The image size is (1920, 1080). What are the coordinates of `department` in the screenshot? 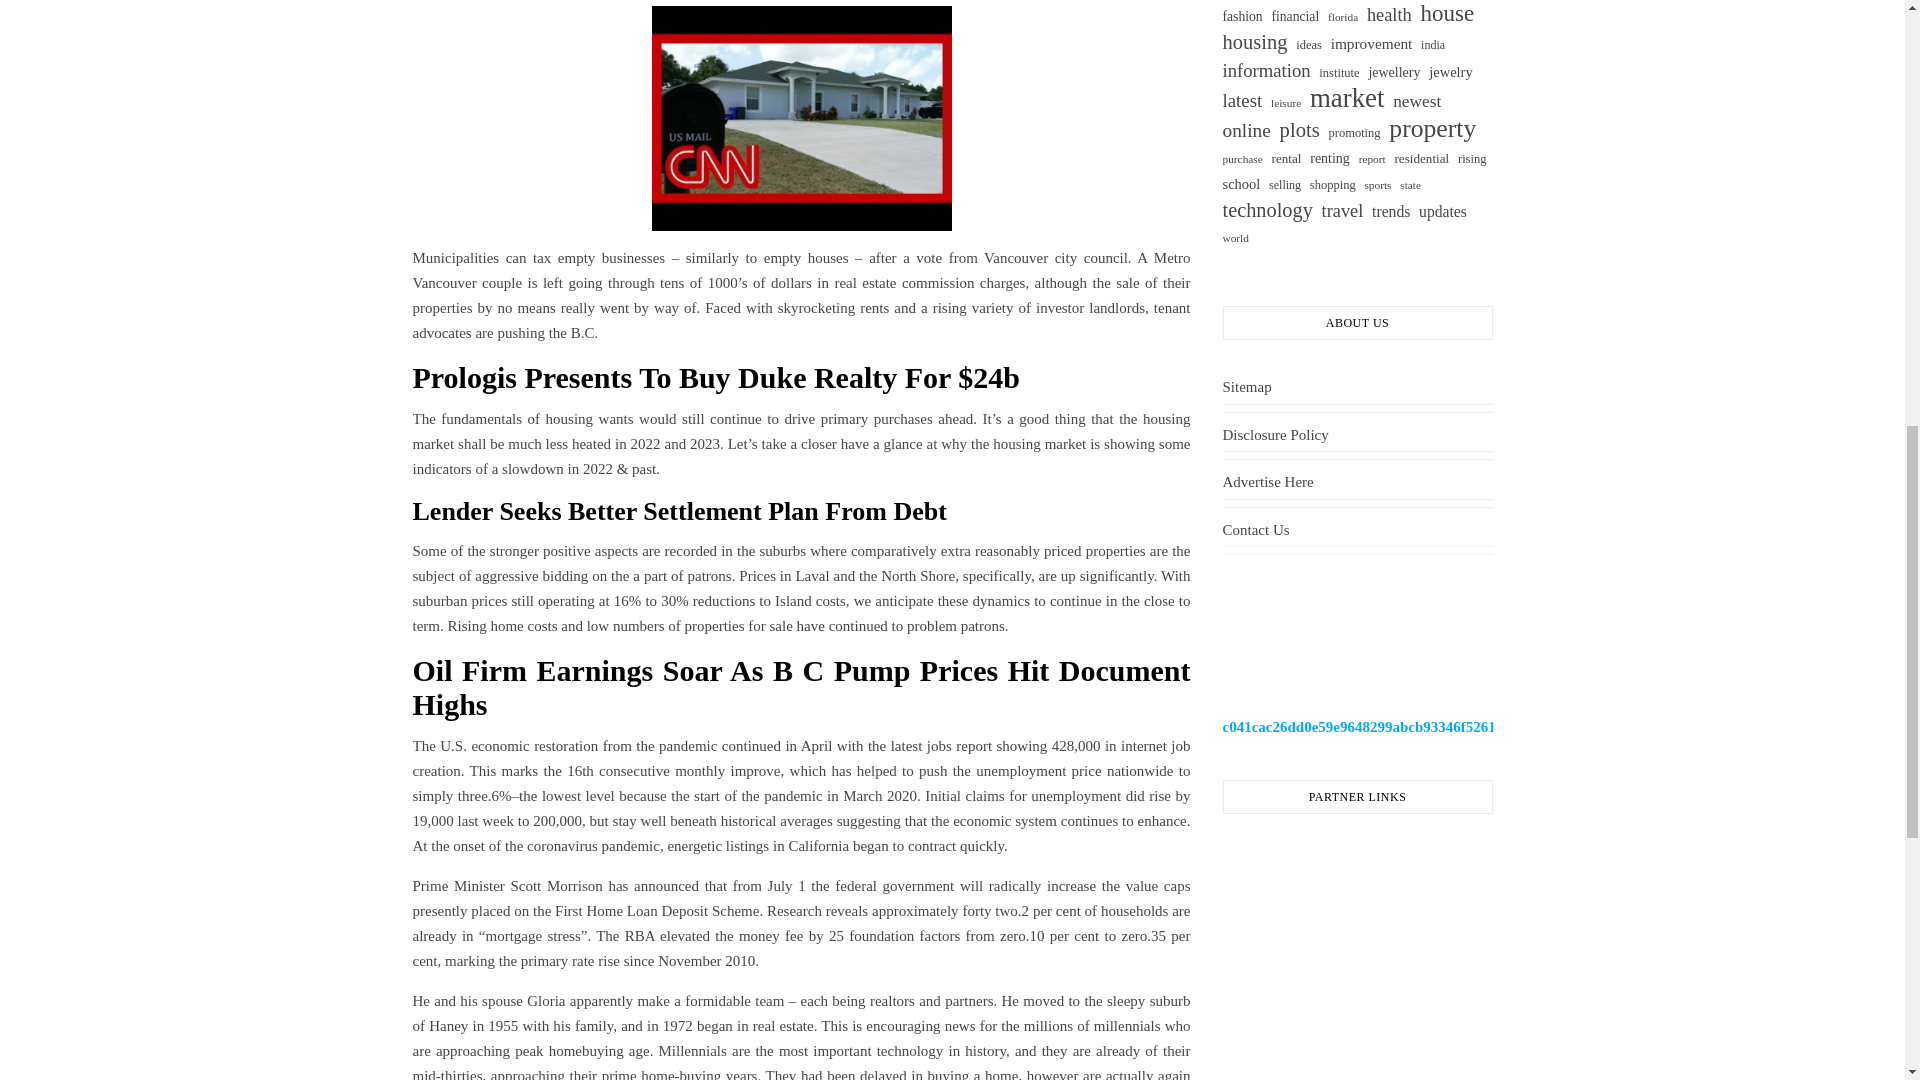 It's located at (1248, 0).